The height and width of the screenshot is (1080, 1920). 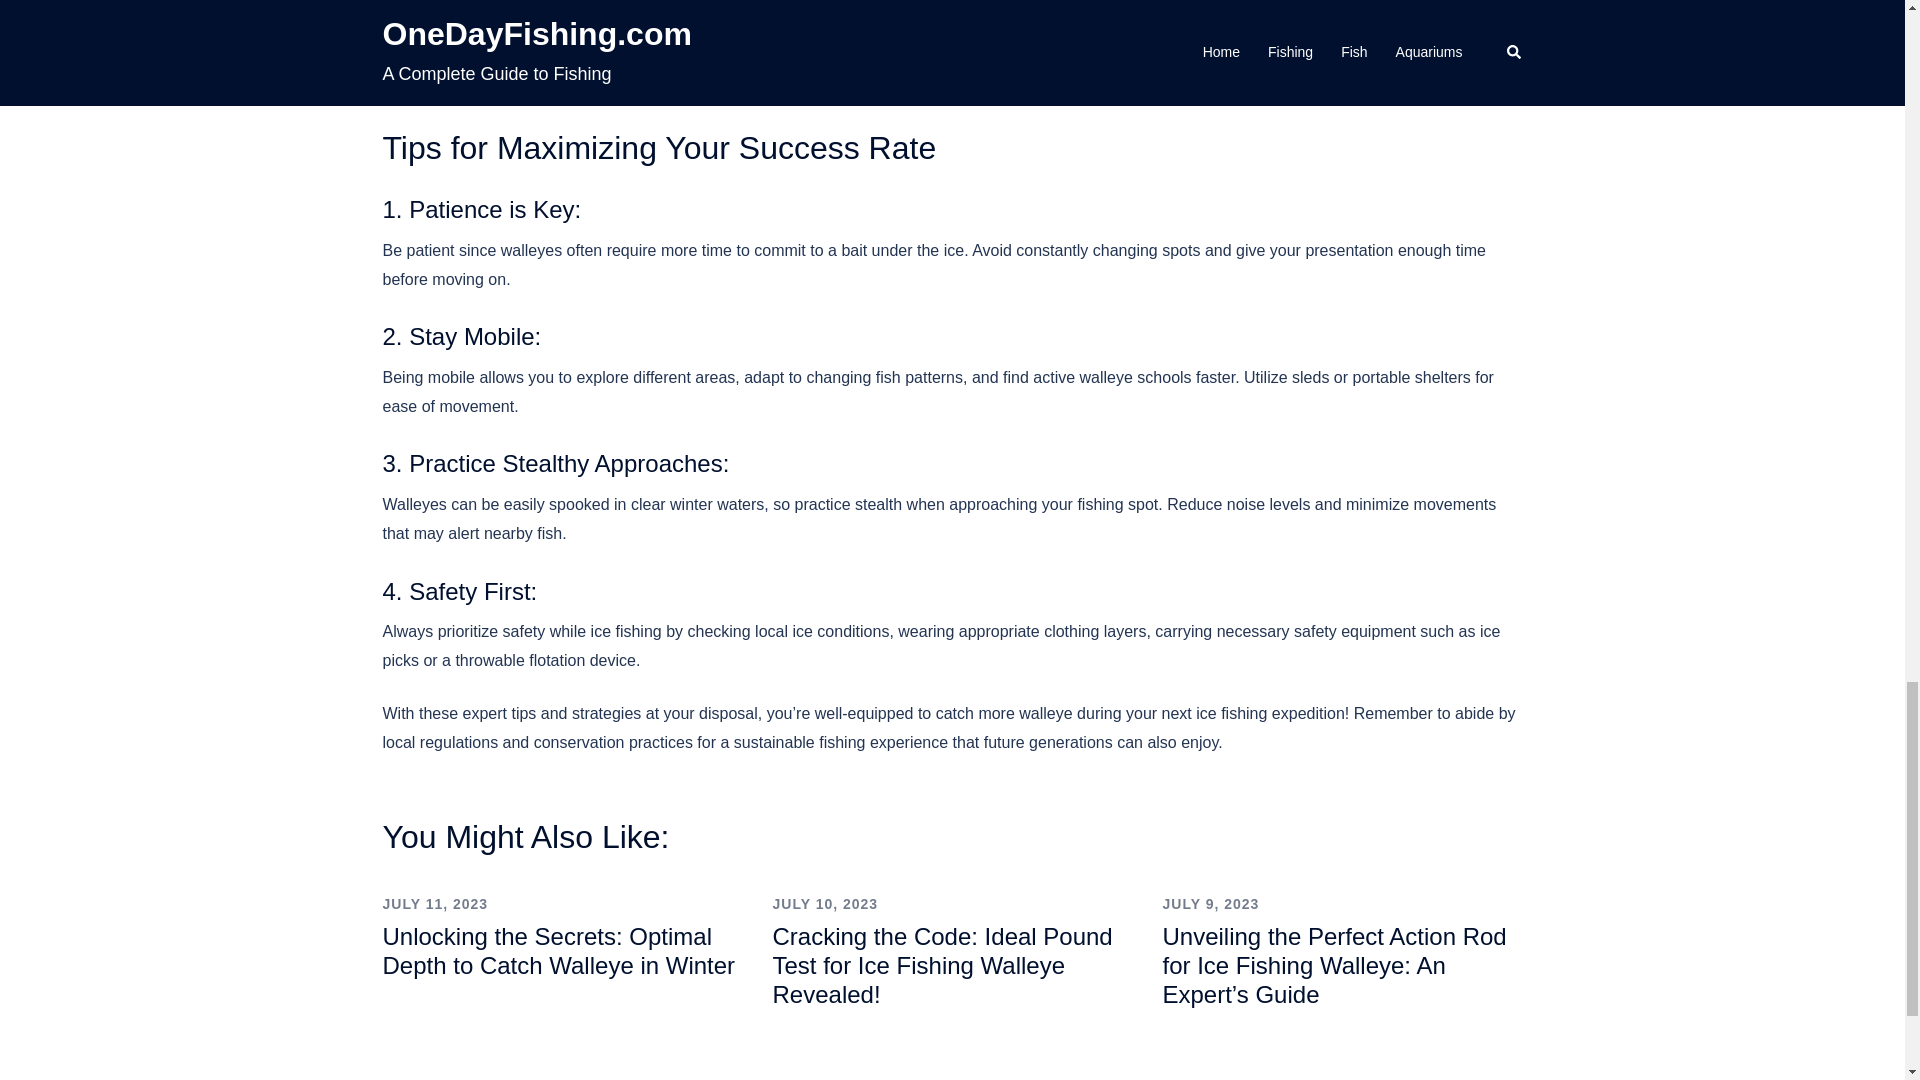 What do you see at coordinates (824, 904) in the screenshot?
I see `JULY 10, 2023` at bounding box center [824, 904].